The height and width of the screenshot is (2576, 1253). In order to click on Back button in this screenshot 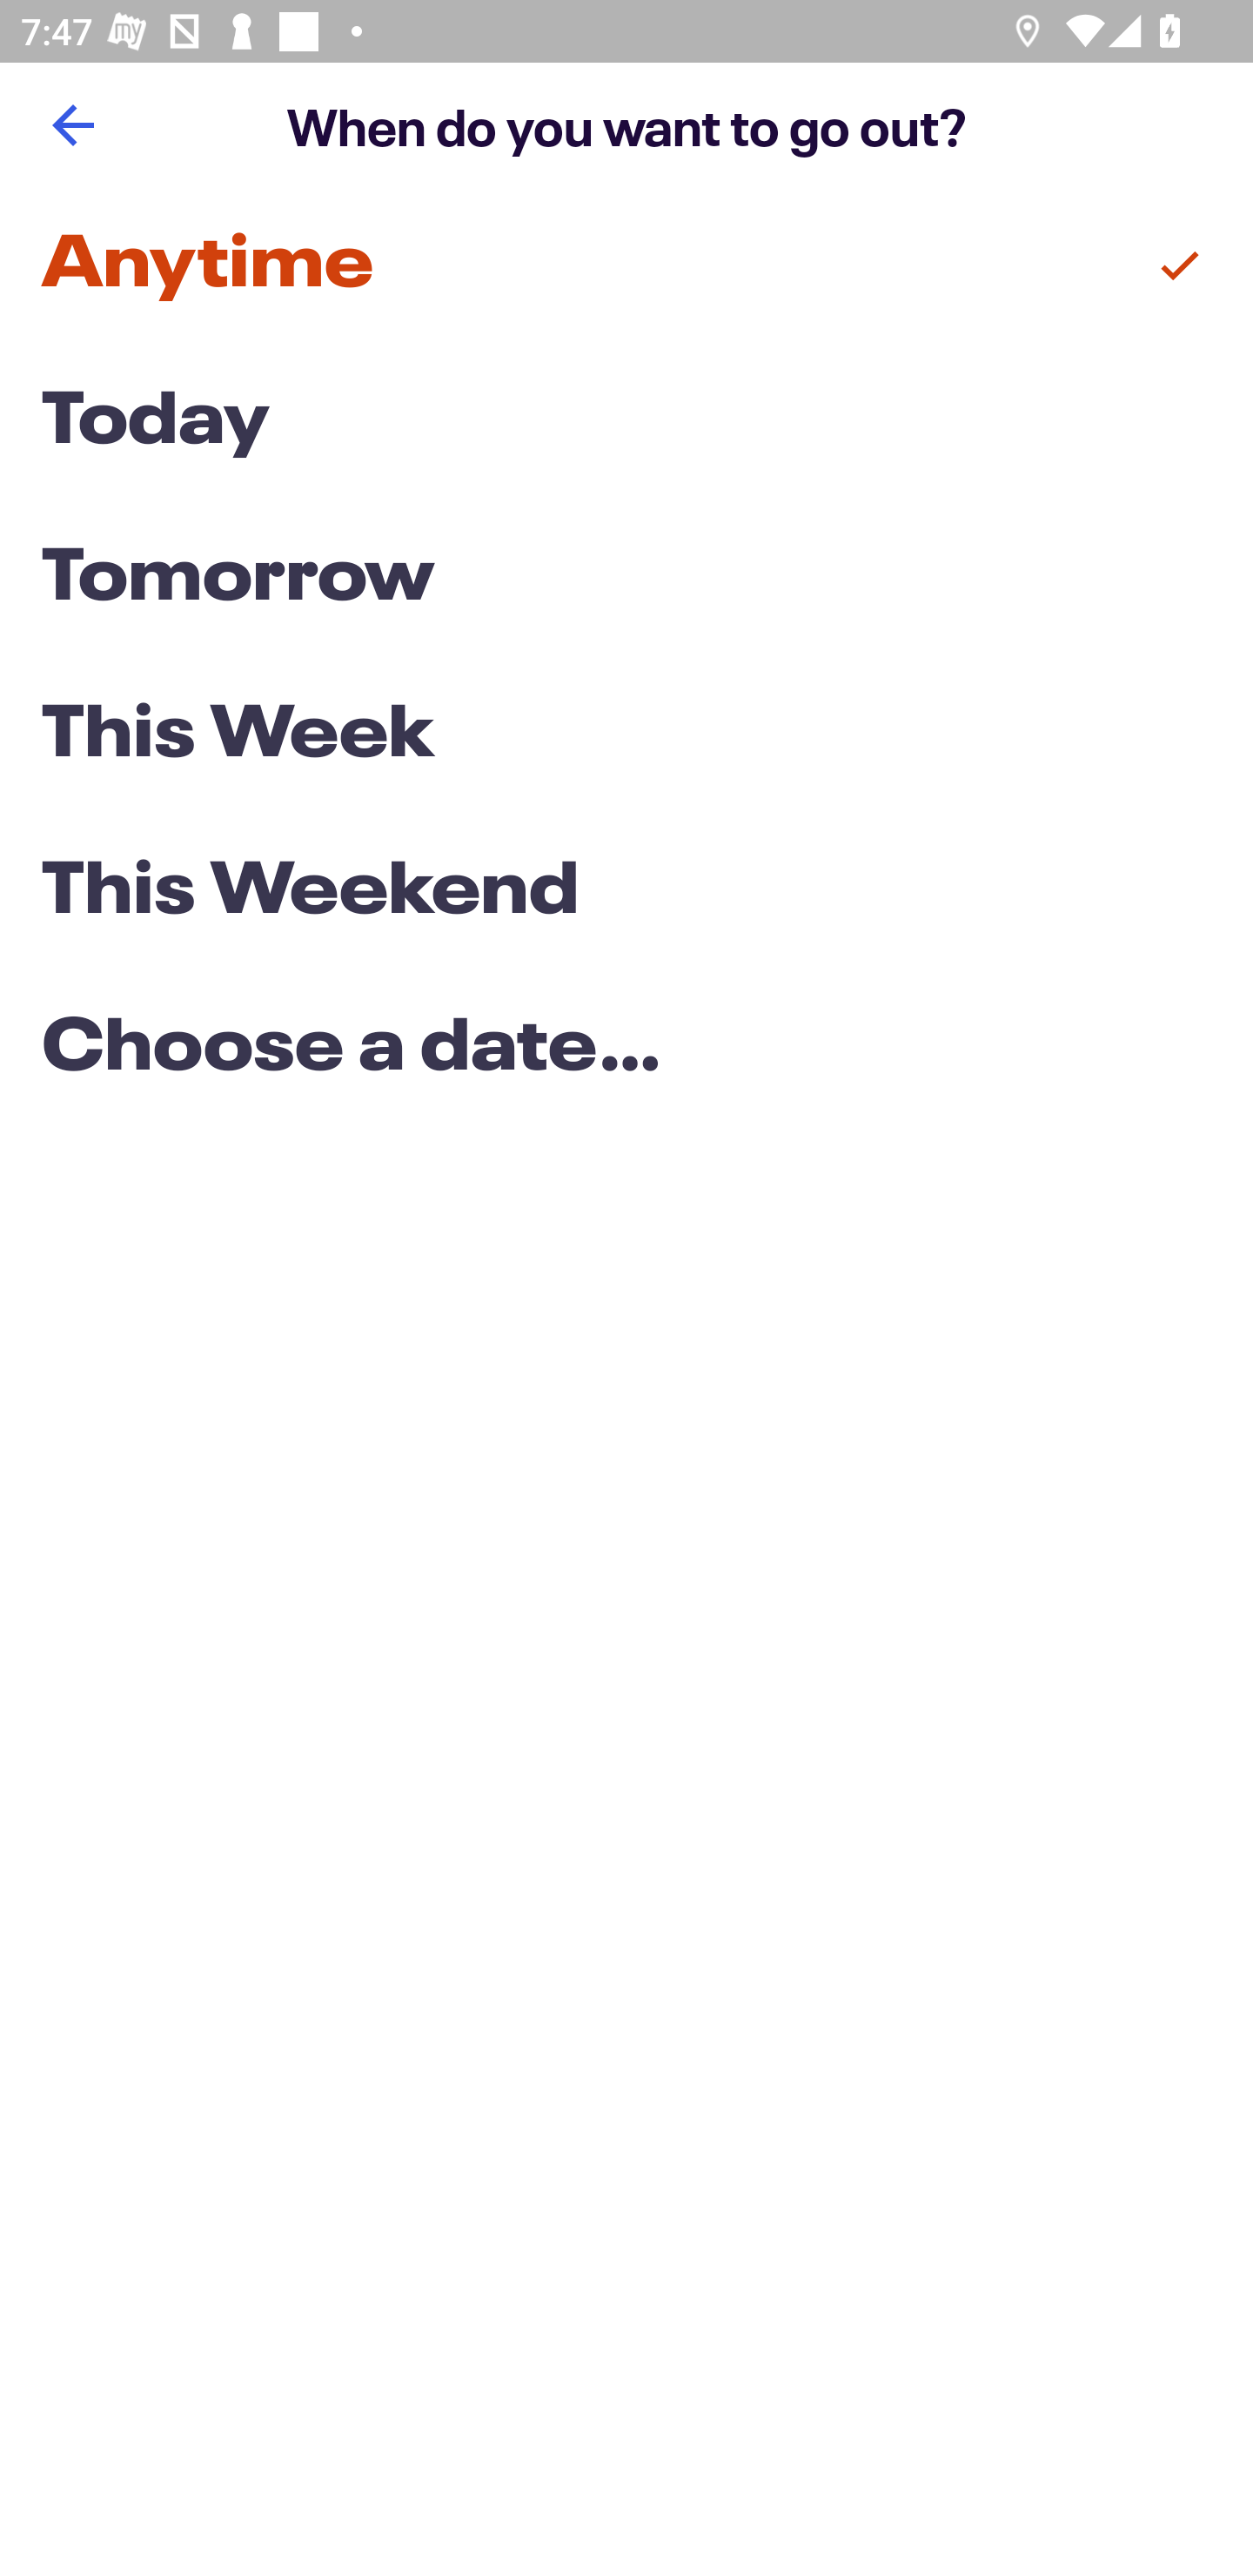, I will do `click(72, 125)`.